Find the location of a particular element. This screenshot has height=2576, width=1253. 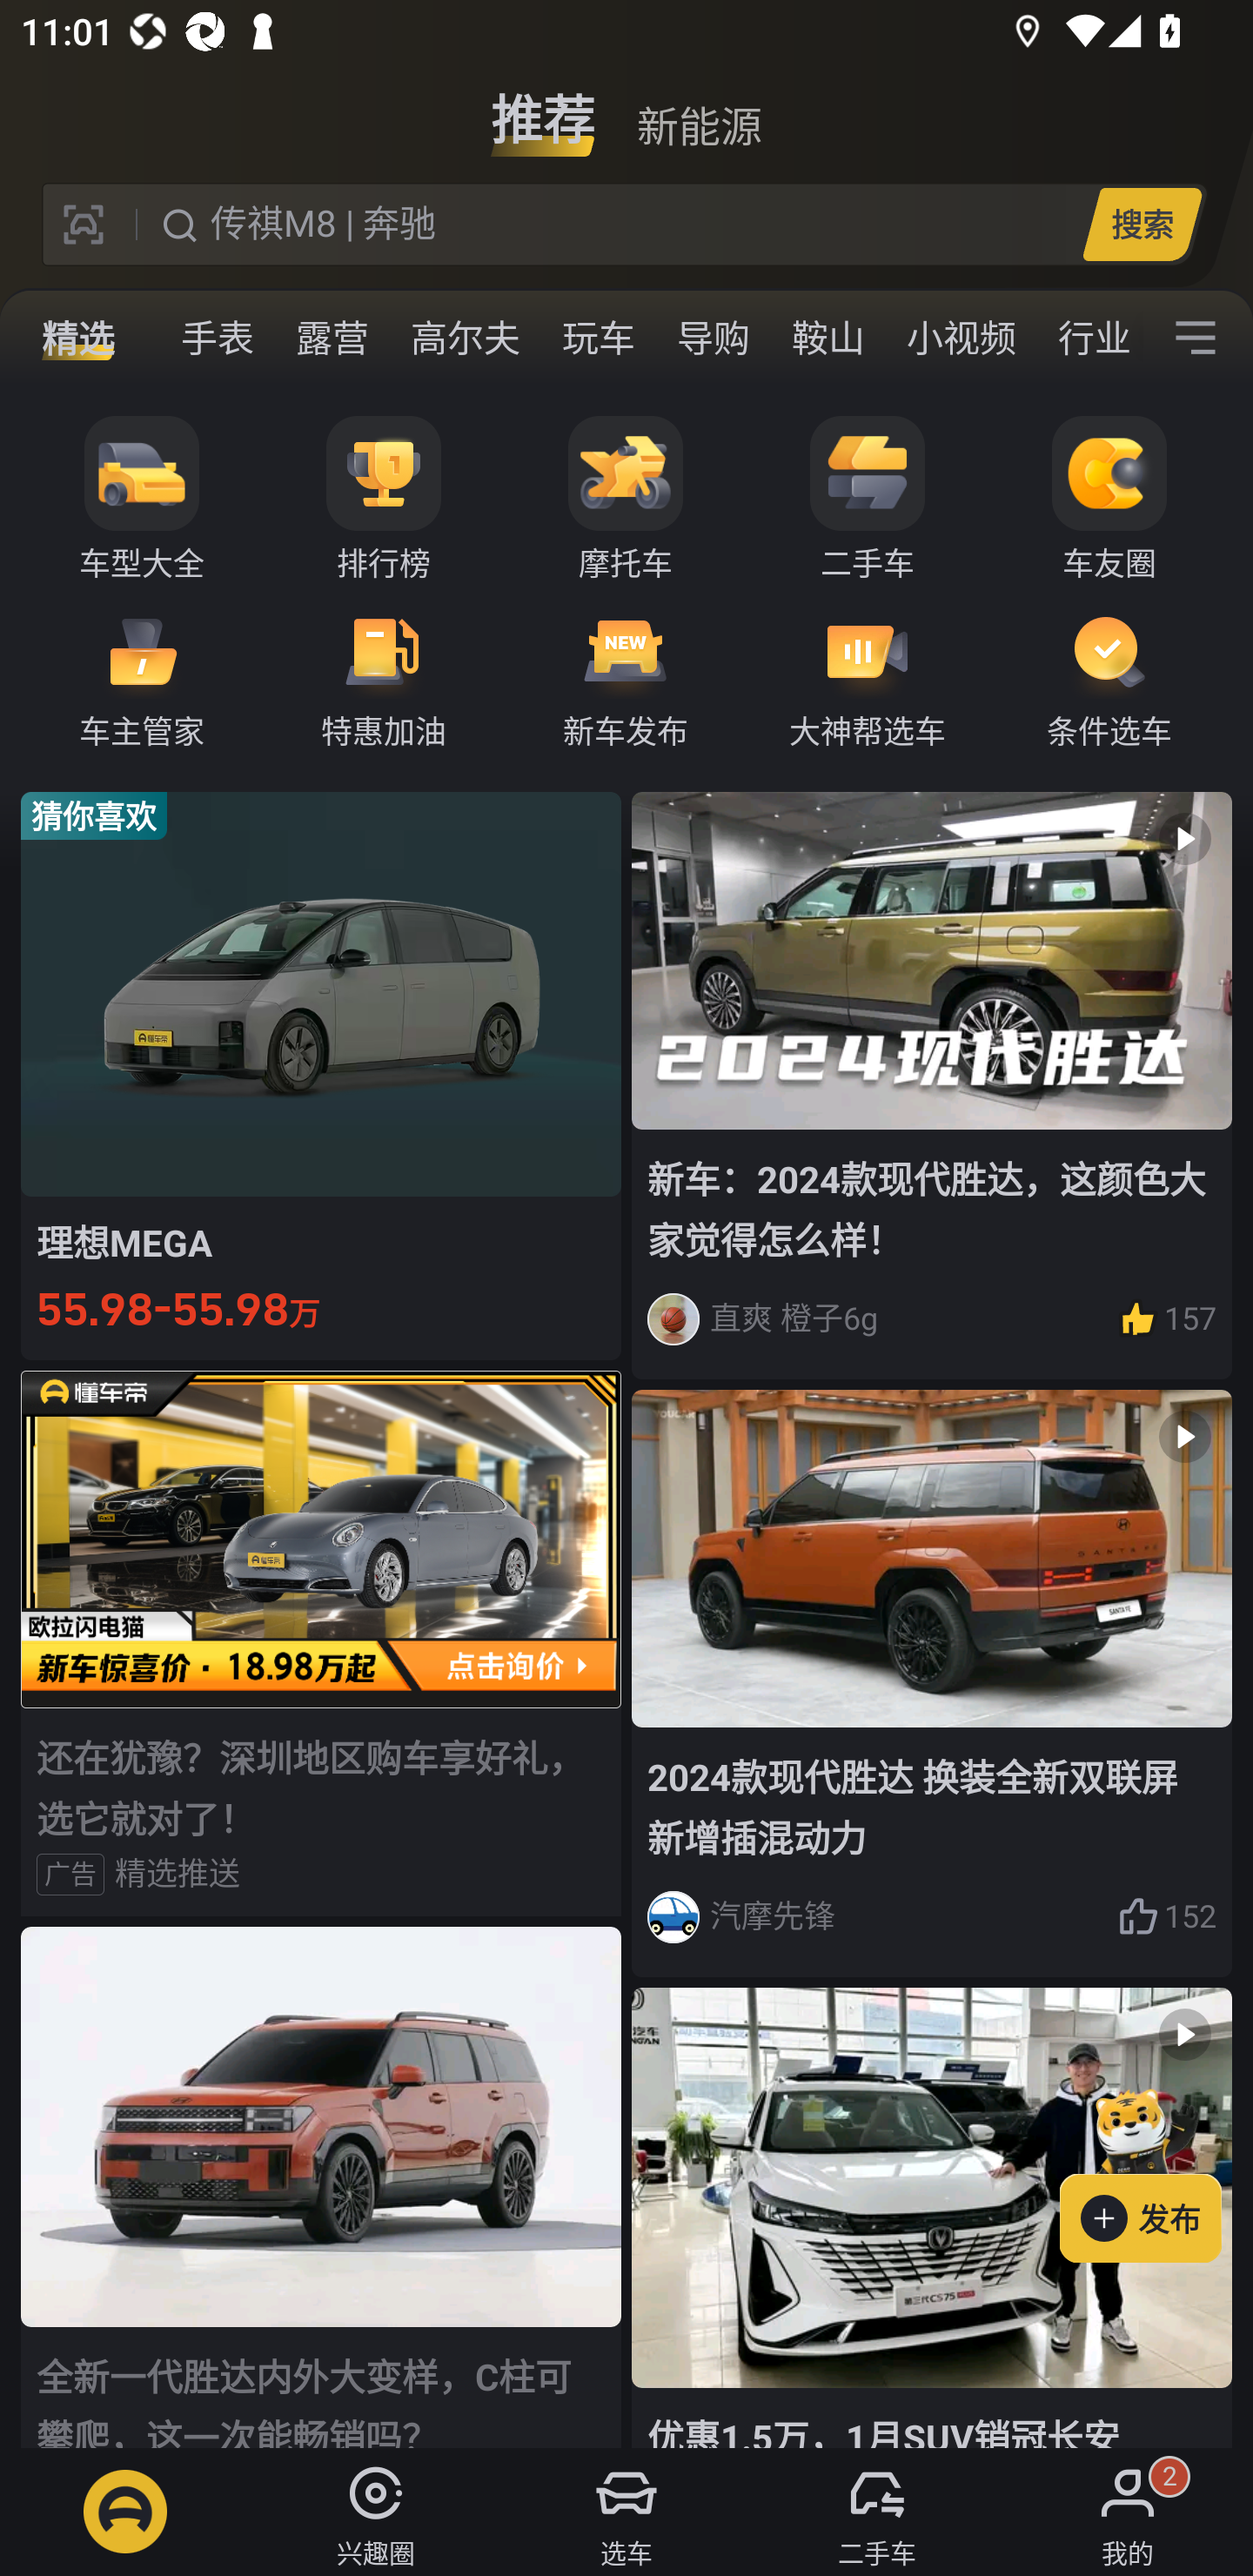

 选车 is located at coordinates (626, 2512).